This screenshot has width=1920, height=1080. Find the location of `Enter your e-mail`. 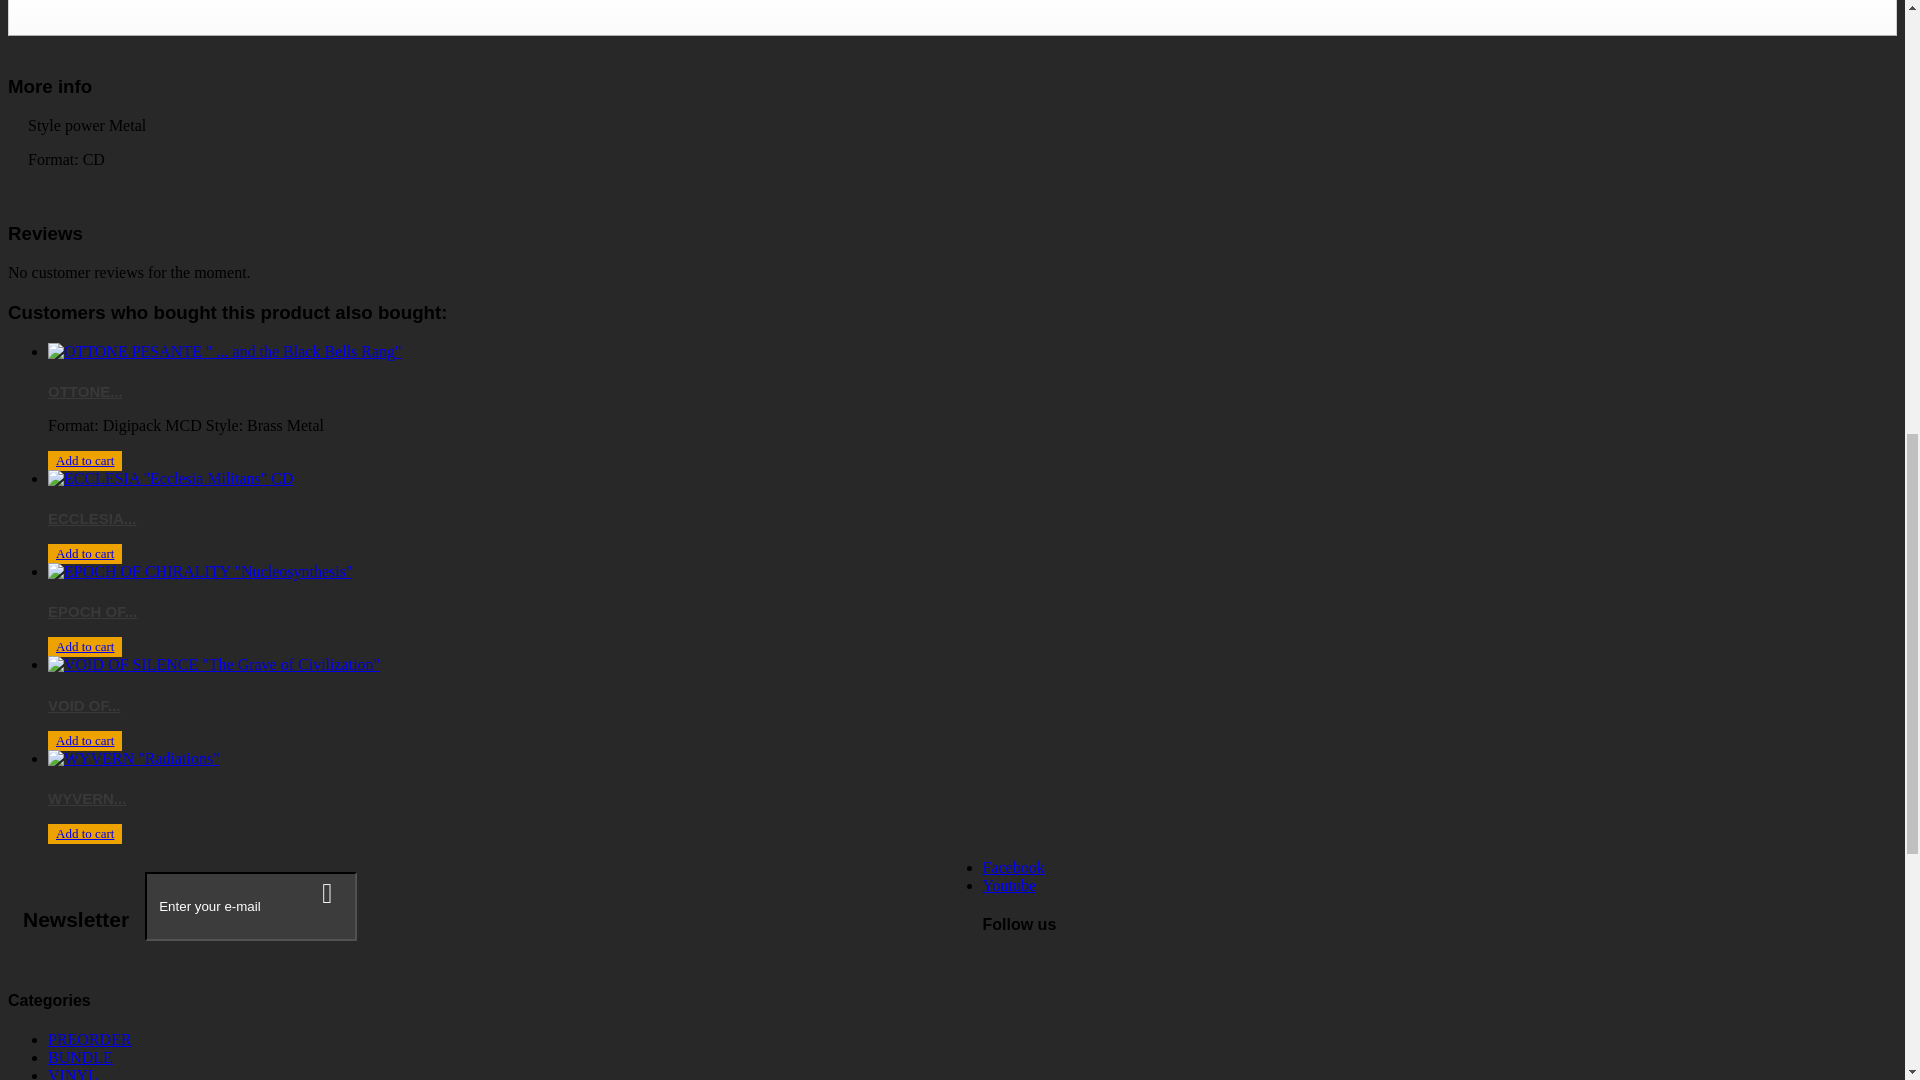

Enter your e-mail is located at coordinates (251, 906).